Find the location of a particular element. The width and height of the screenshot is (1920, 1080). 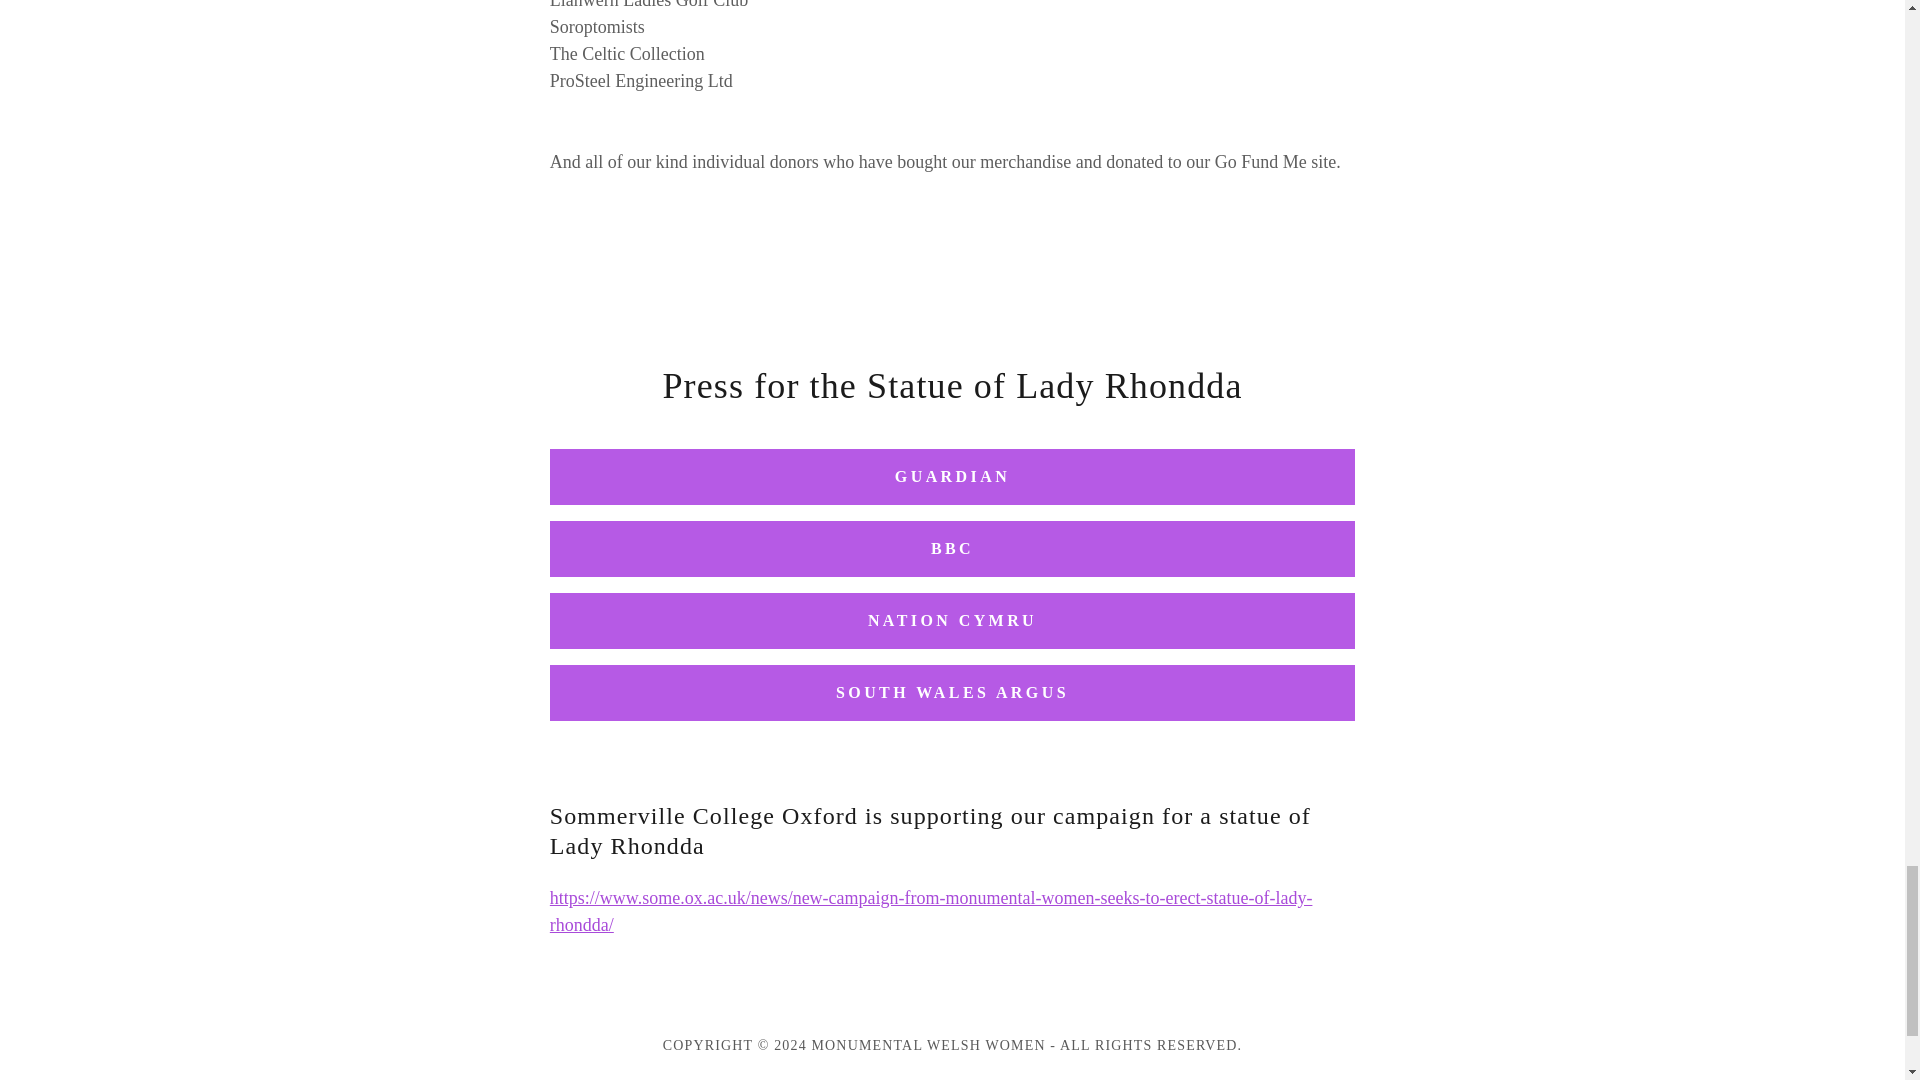

SOUTH WALES ARGUS is located at coordinates (952, 693).